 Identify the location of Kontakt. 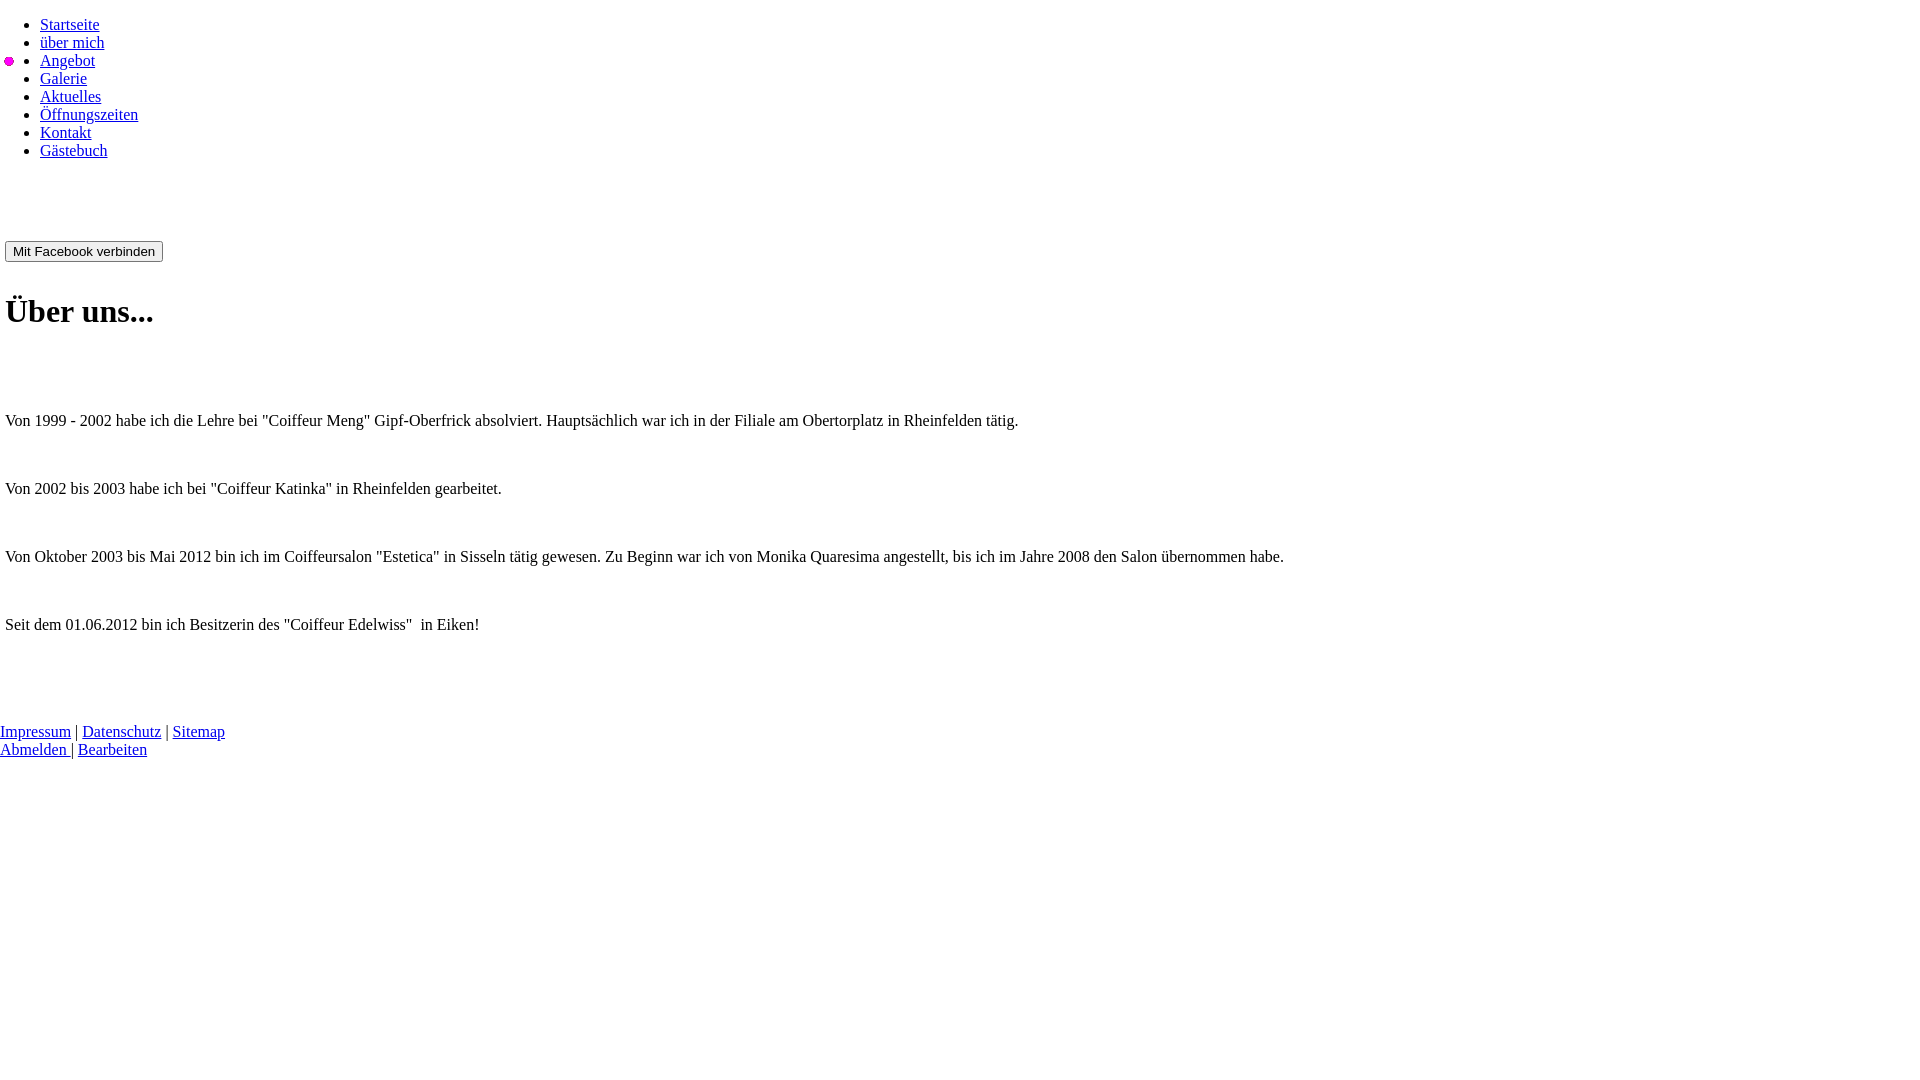
(66, 132).